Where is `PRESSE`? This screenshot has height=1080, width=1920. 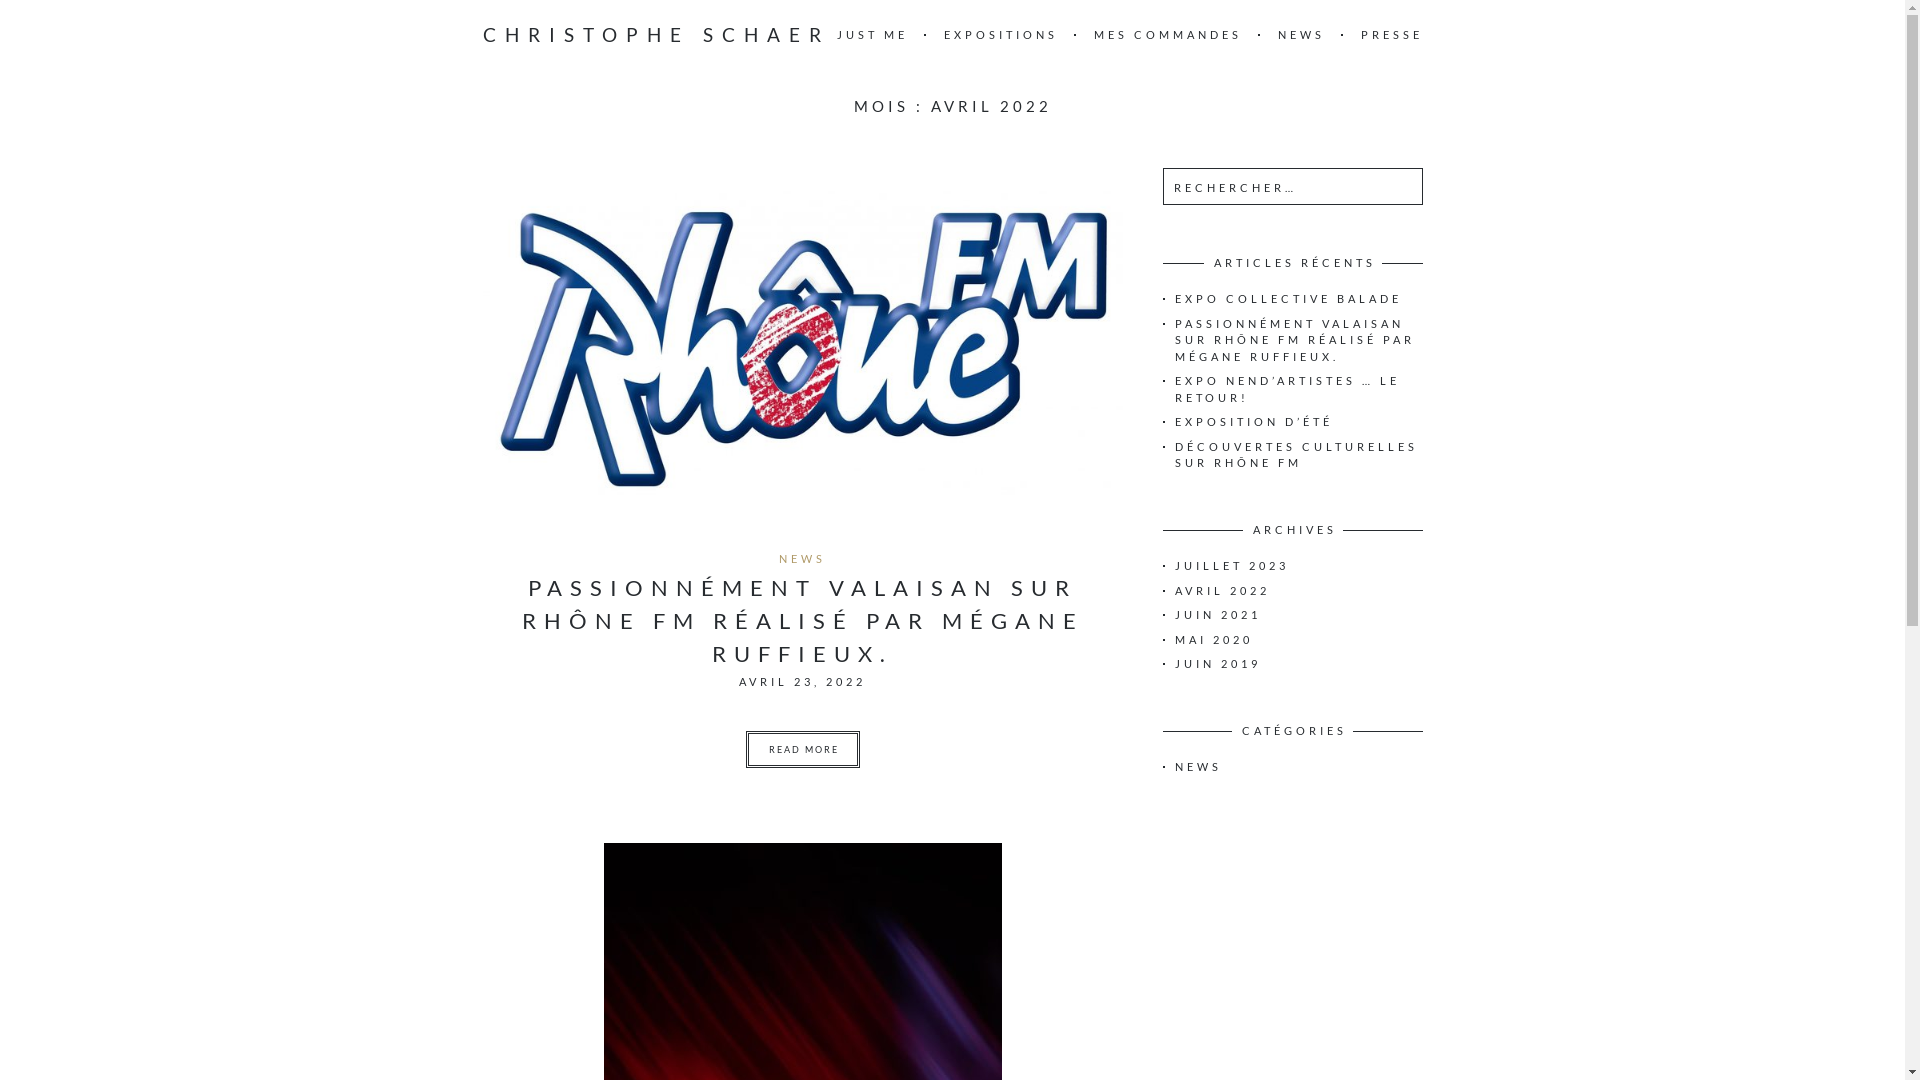 PRESSE is located at coordinates (1391, 34).